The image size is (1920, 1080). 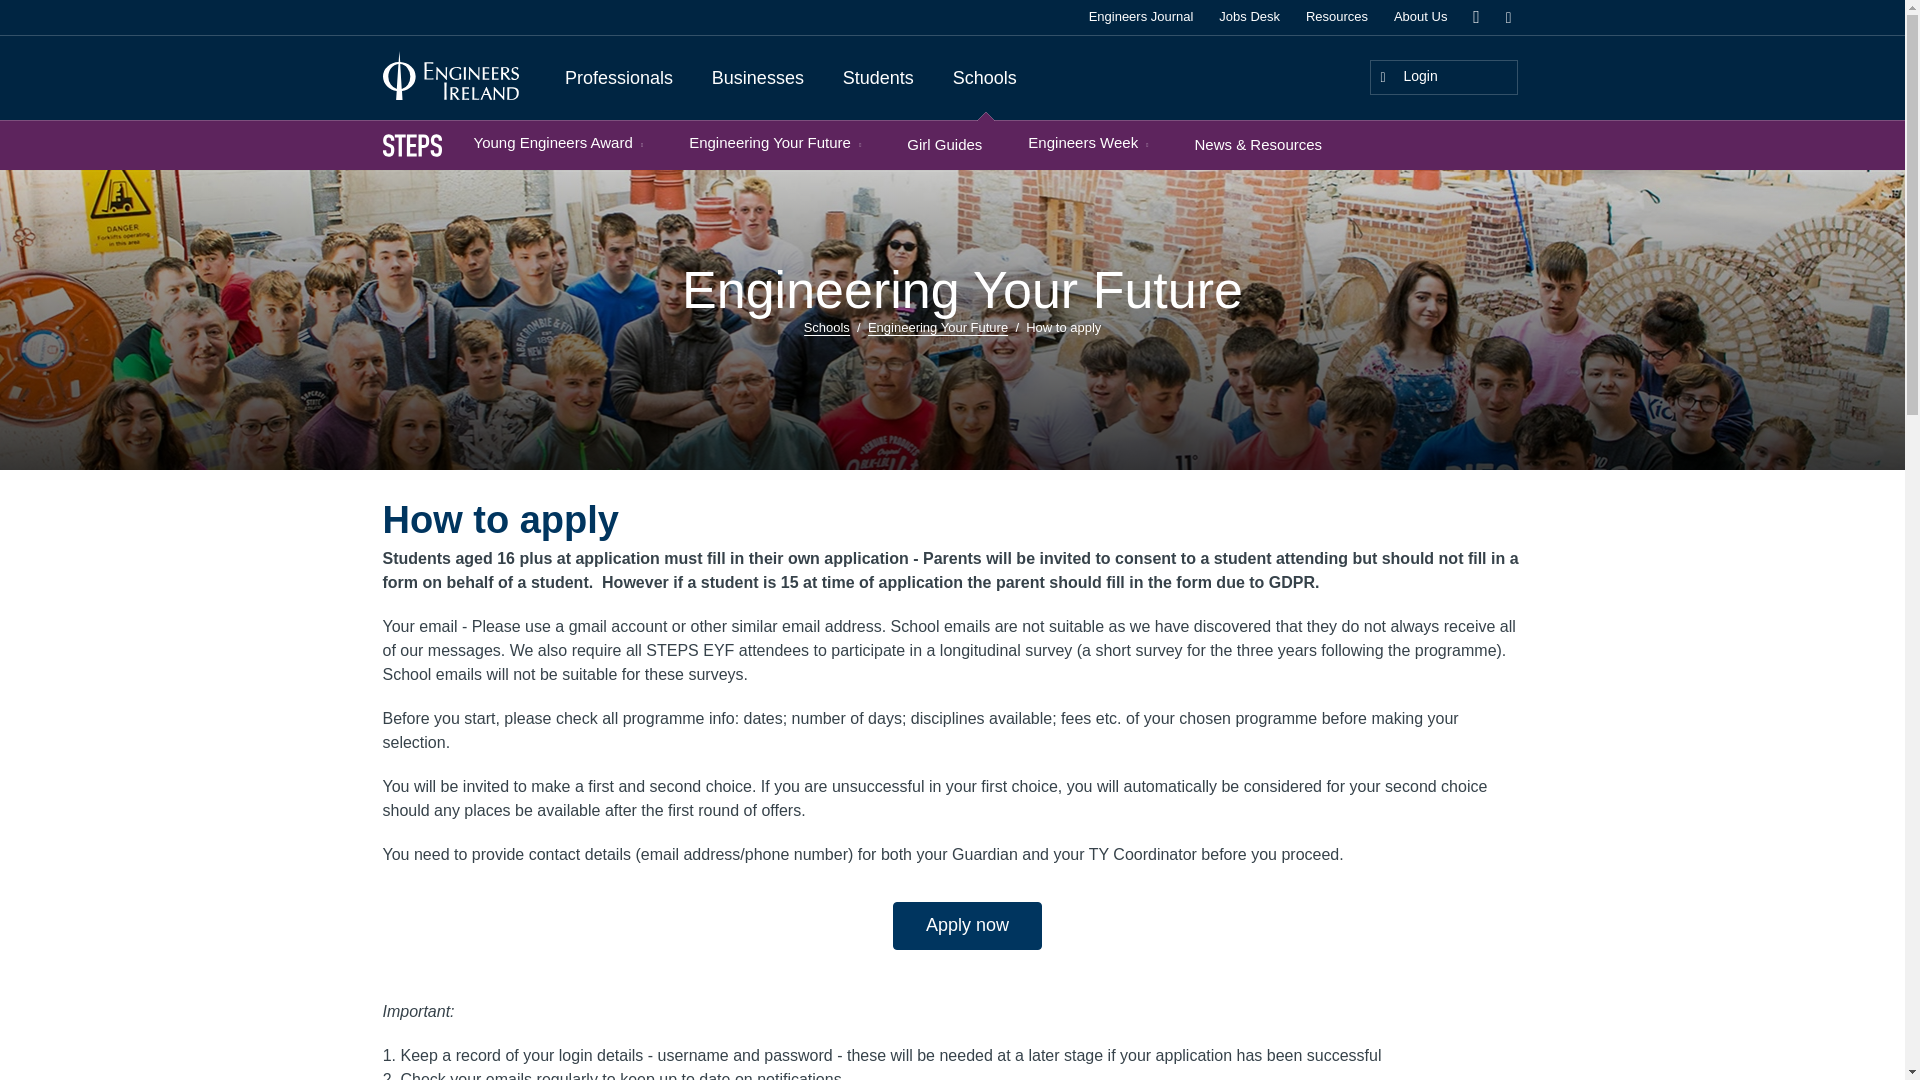 What do you see at coordinates (984, 78) in the screenshot?
I see `Schools` at bounding box center [984, 78].